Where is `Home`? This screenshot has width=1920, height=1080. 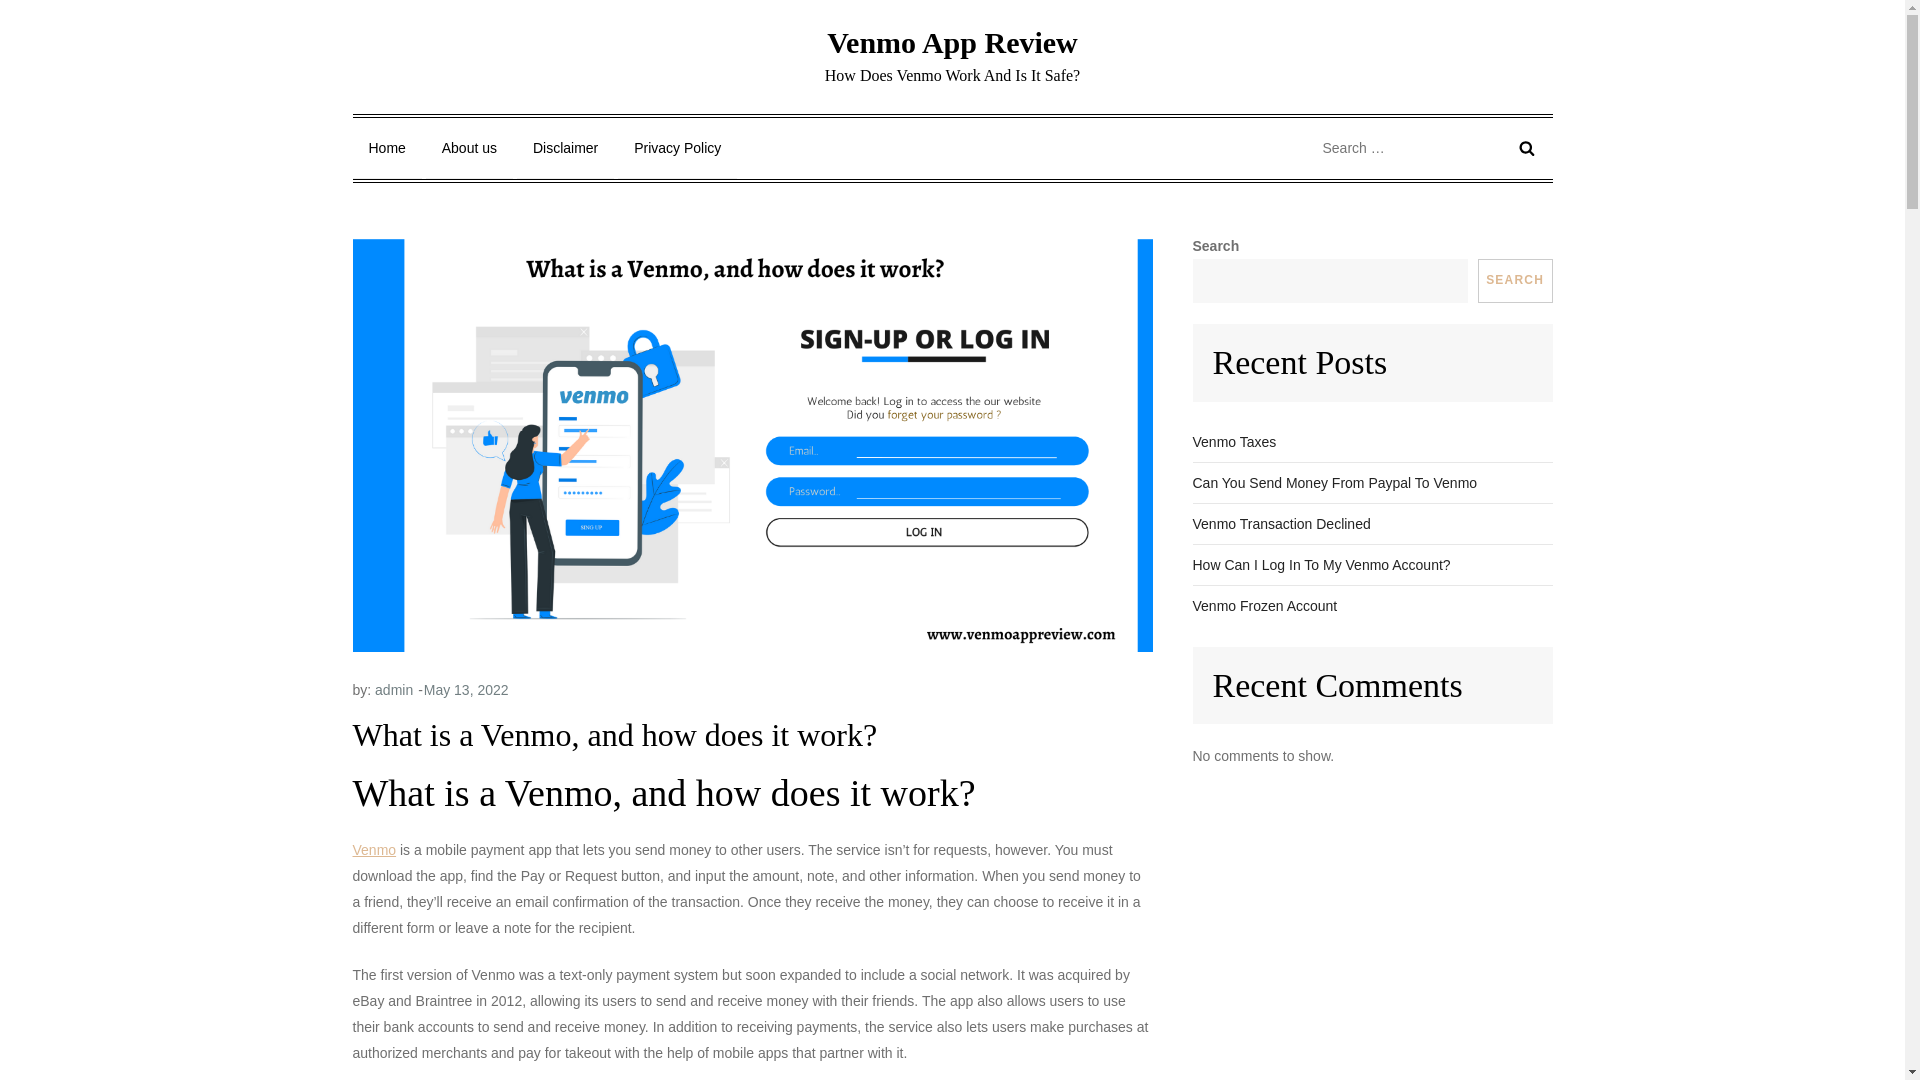
Home is located at coordinates (386, 148).